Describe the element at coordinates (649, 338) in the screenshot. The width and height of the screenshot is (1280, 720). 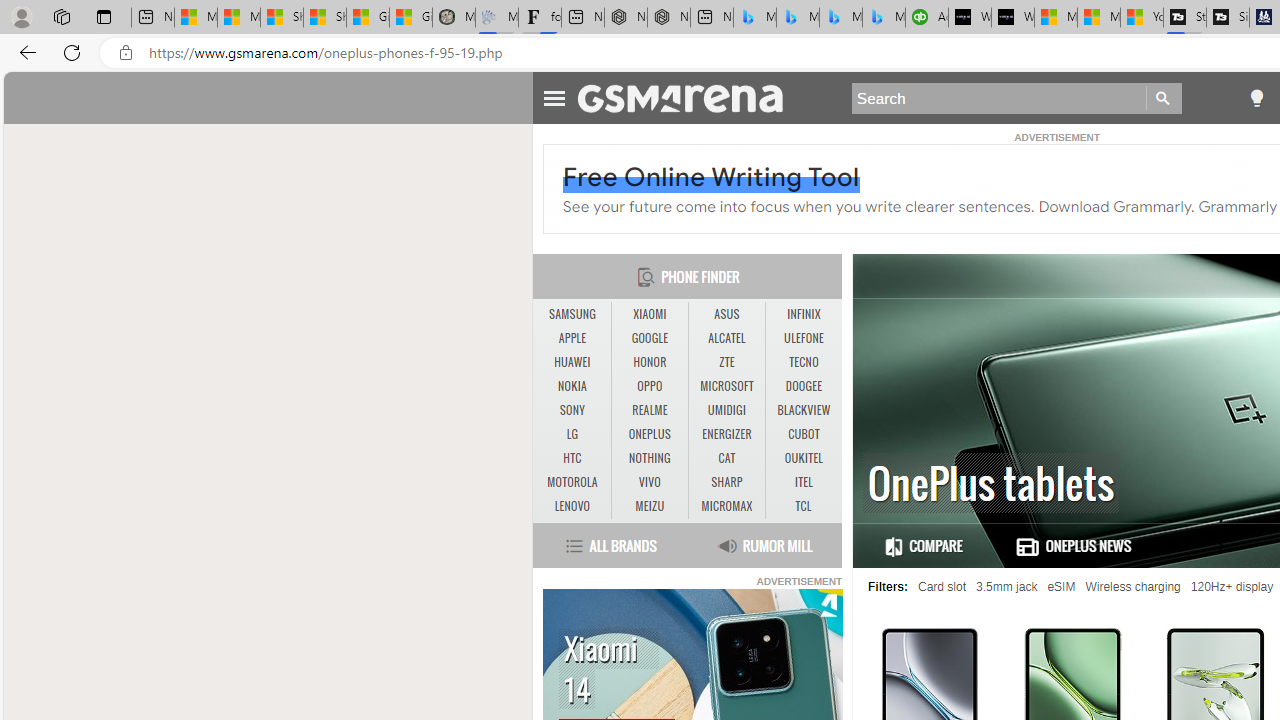
I see `GOOGLE` at that location.